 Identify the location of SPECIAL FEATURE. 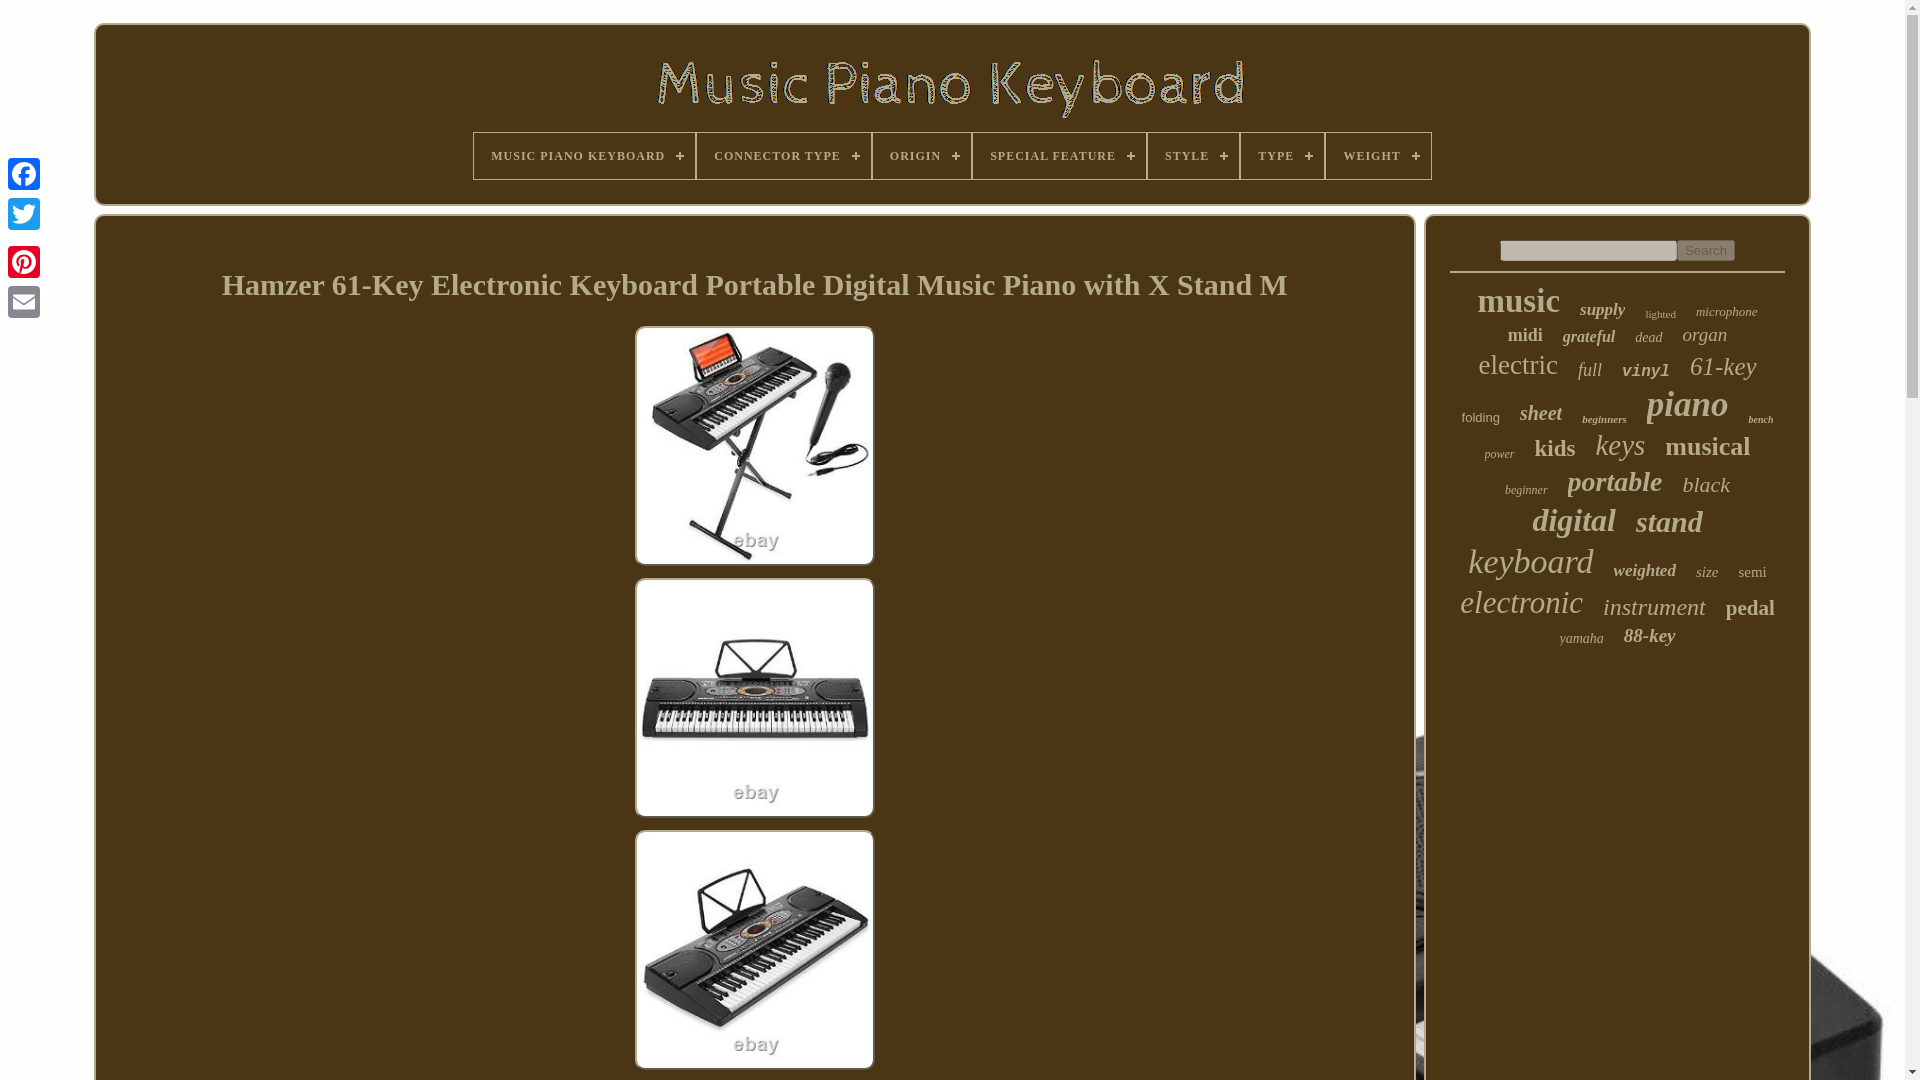
(1060, 156).